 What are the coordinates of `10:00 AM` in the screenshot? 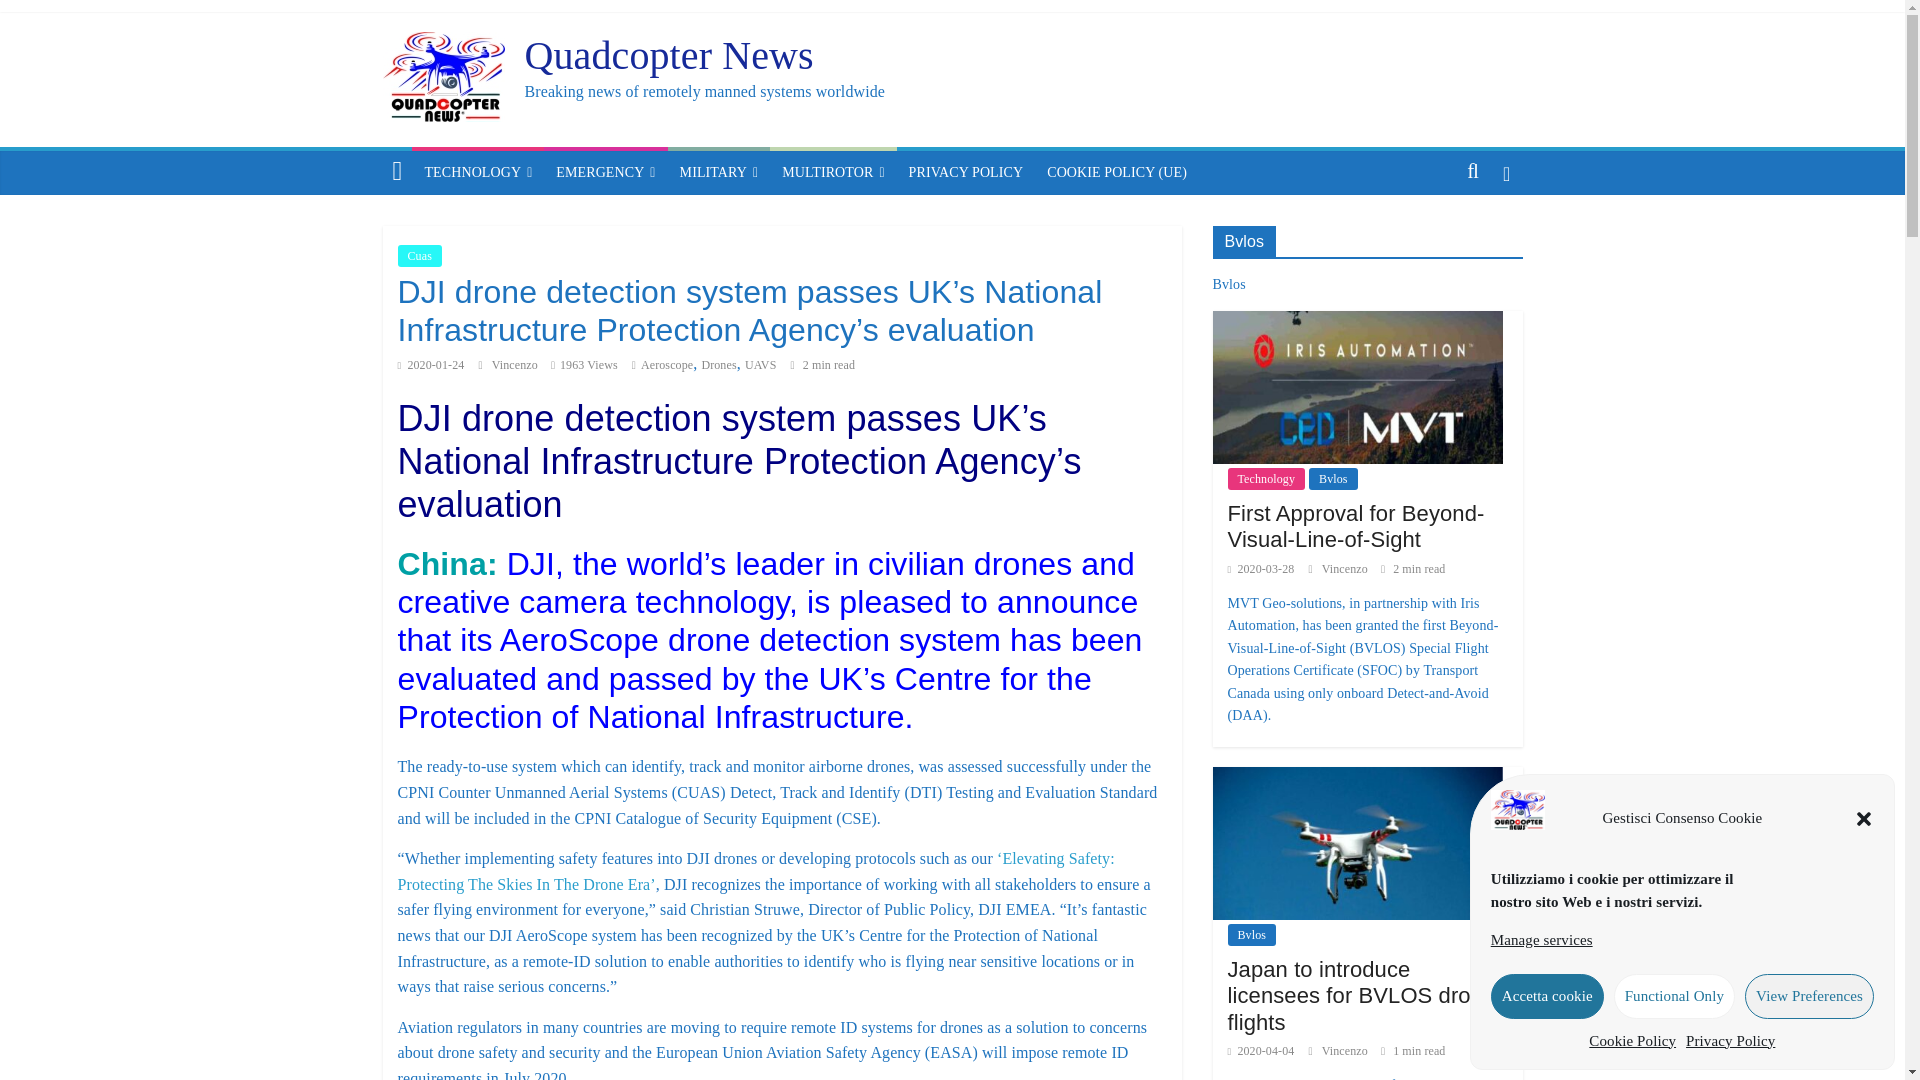 It's located at (430, 364).